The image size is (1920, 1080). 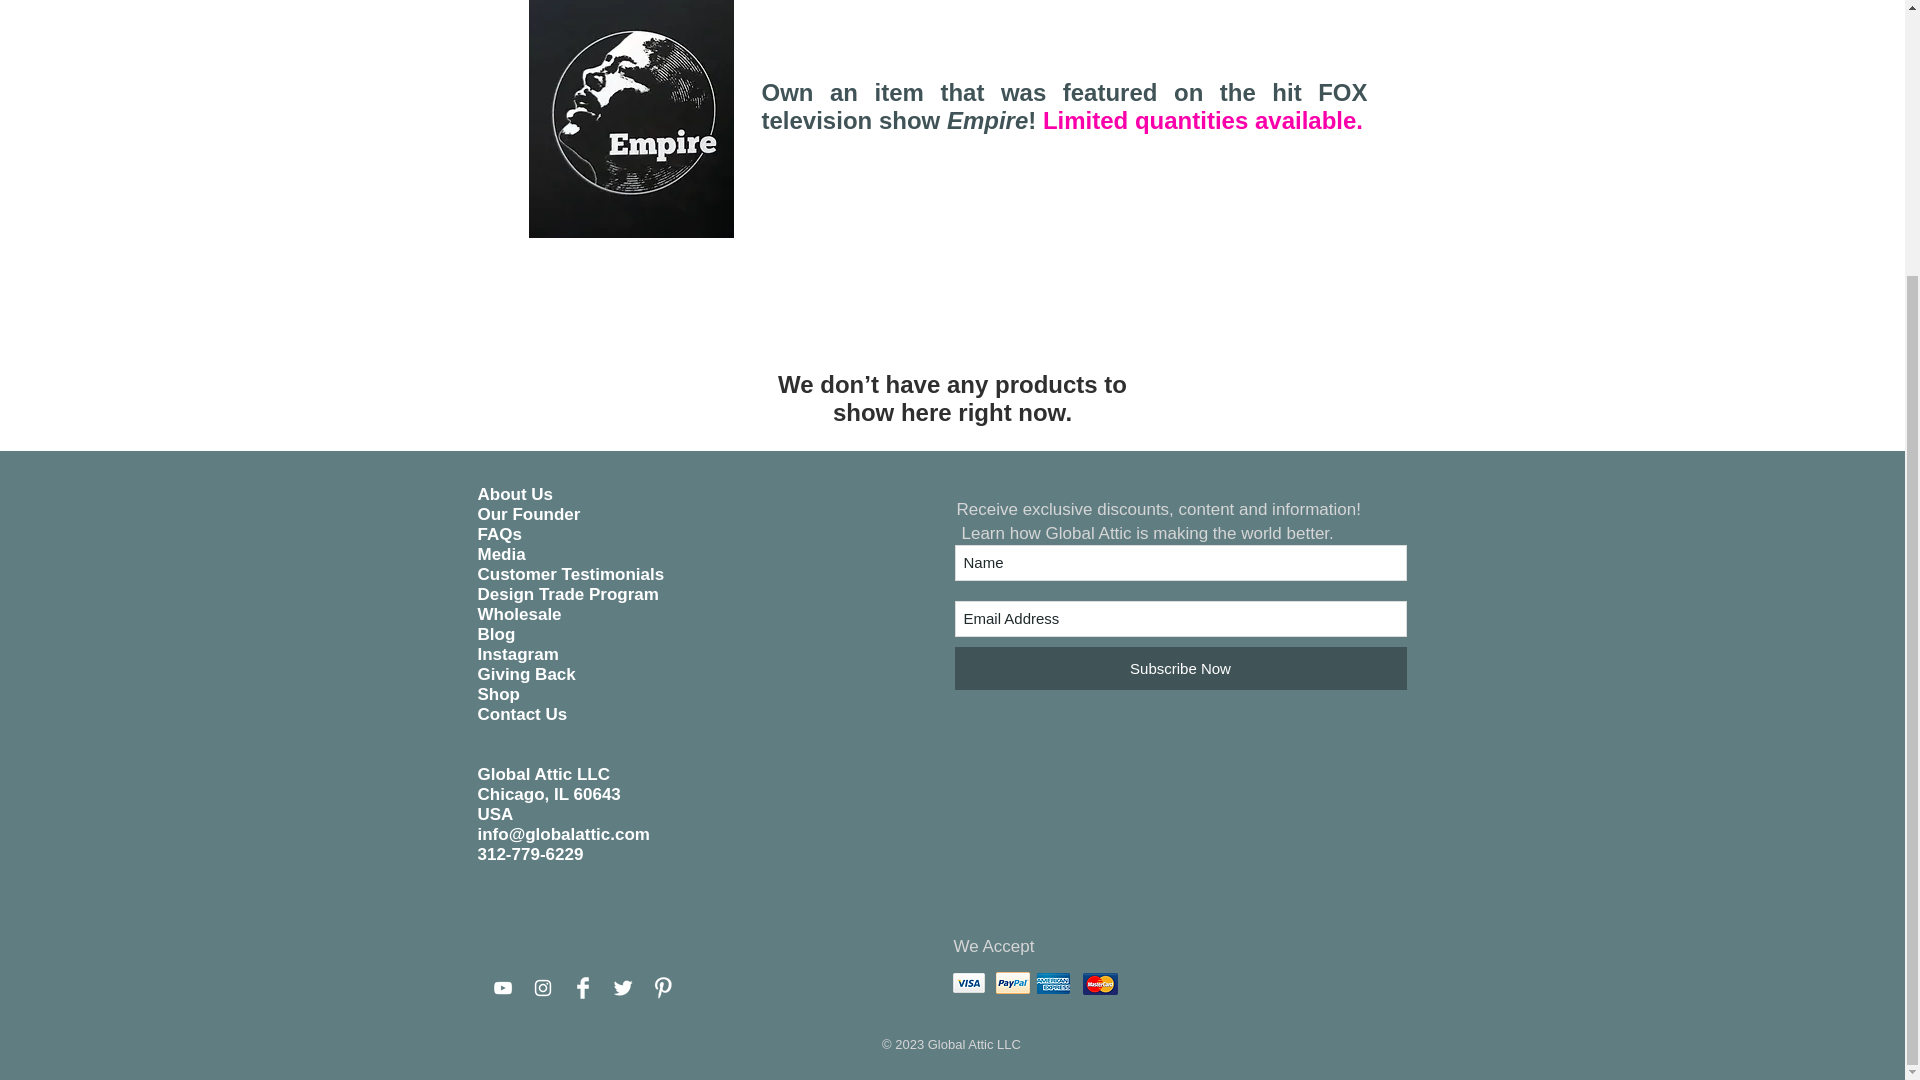 What do you see at coordinates (518, 654) in the screenshot?
I see `Instagram` at bounding box center [518, 654].